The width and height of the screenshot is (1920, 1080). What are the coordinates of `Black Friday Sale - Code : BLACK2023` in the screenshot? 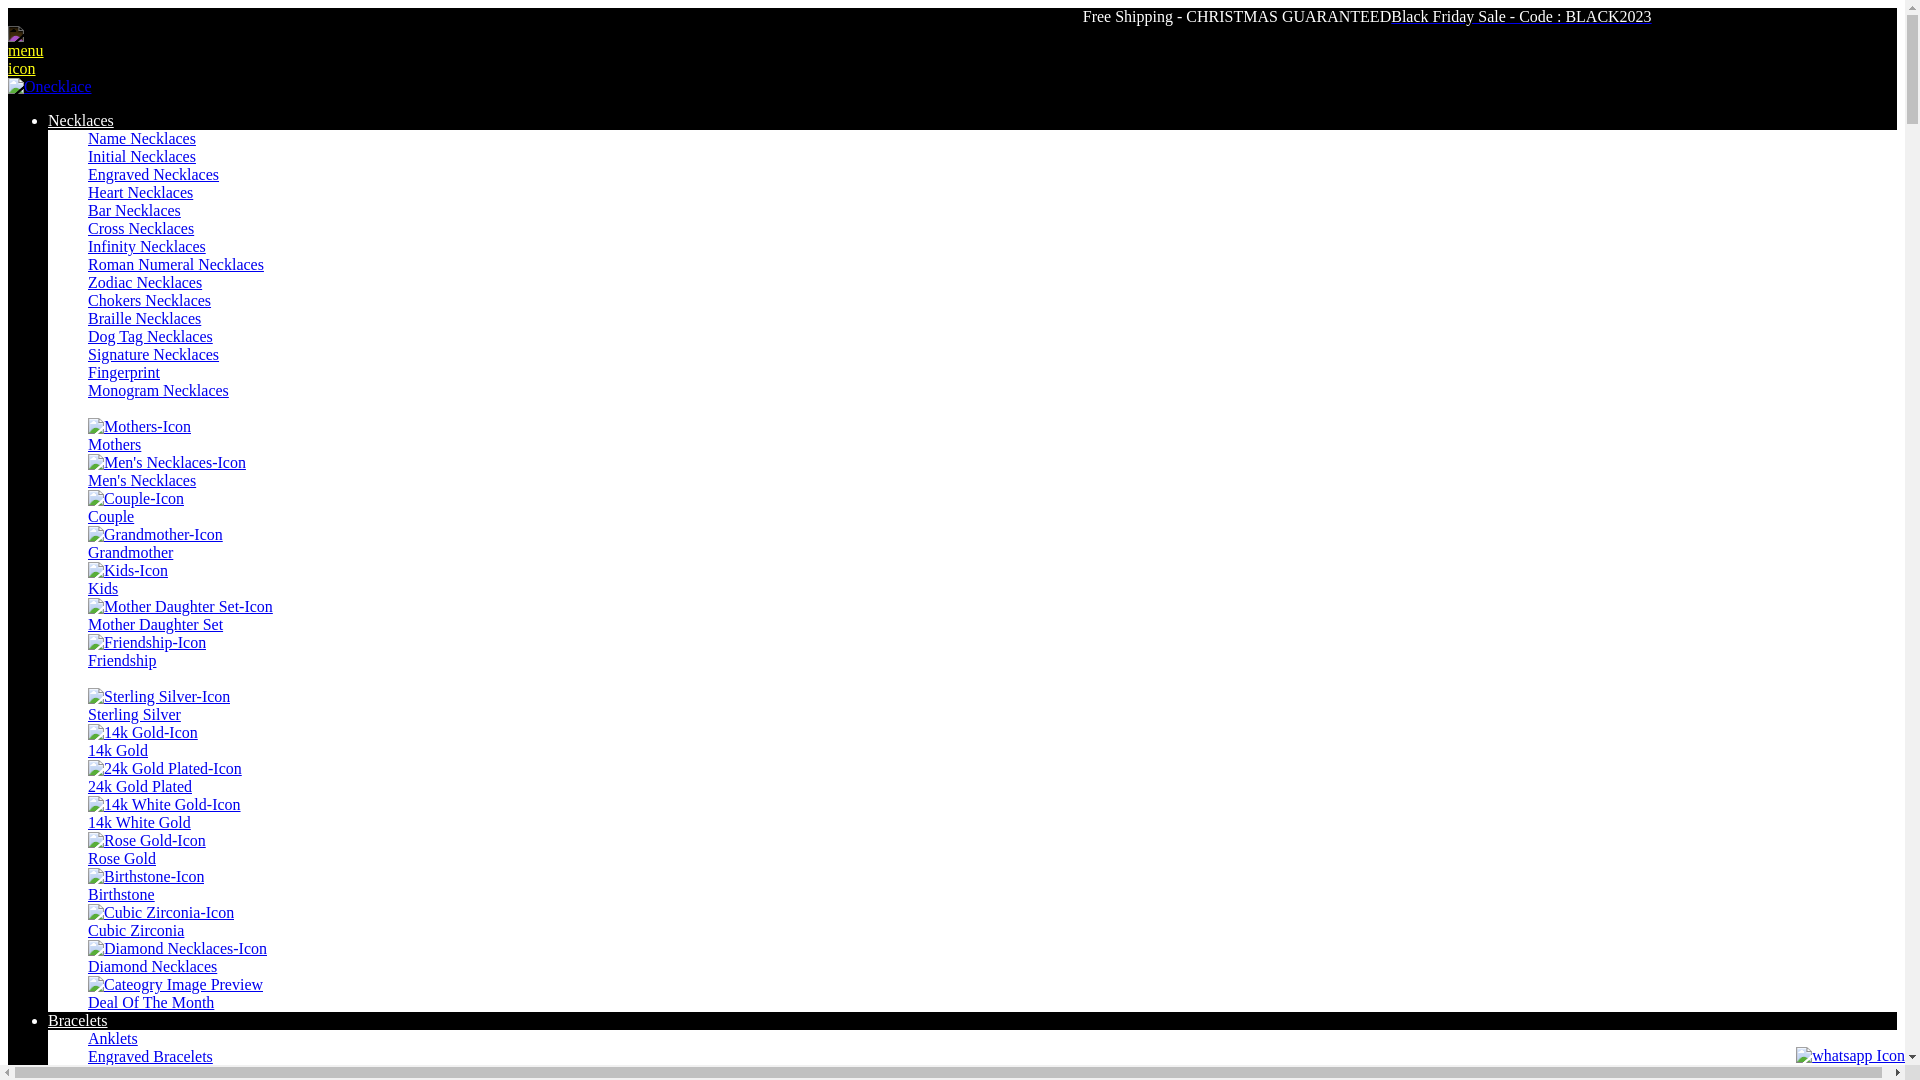 It's located at (1521, 17).